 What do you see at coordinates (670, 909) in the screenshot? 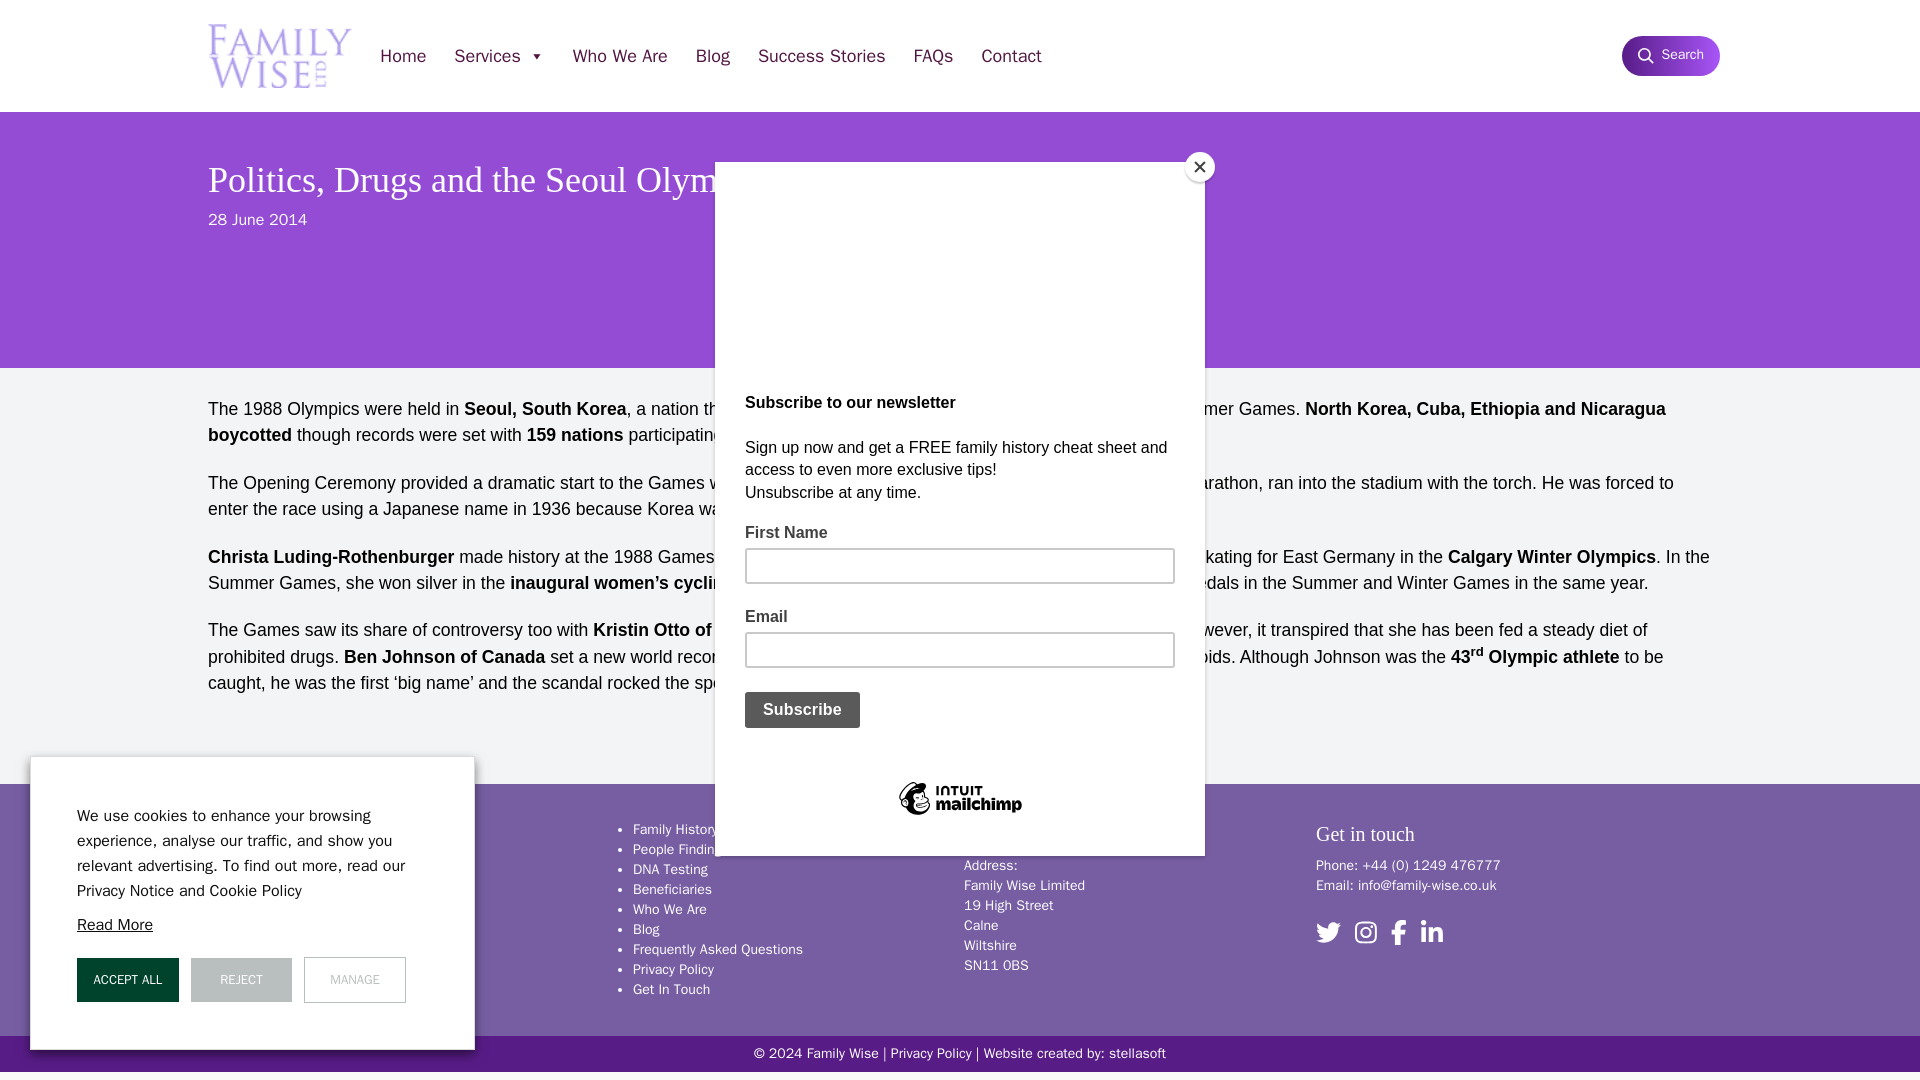
I see `Who We Are` at bounding box center [670, 909].